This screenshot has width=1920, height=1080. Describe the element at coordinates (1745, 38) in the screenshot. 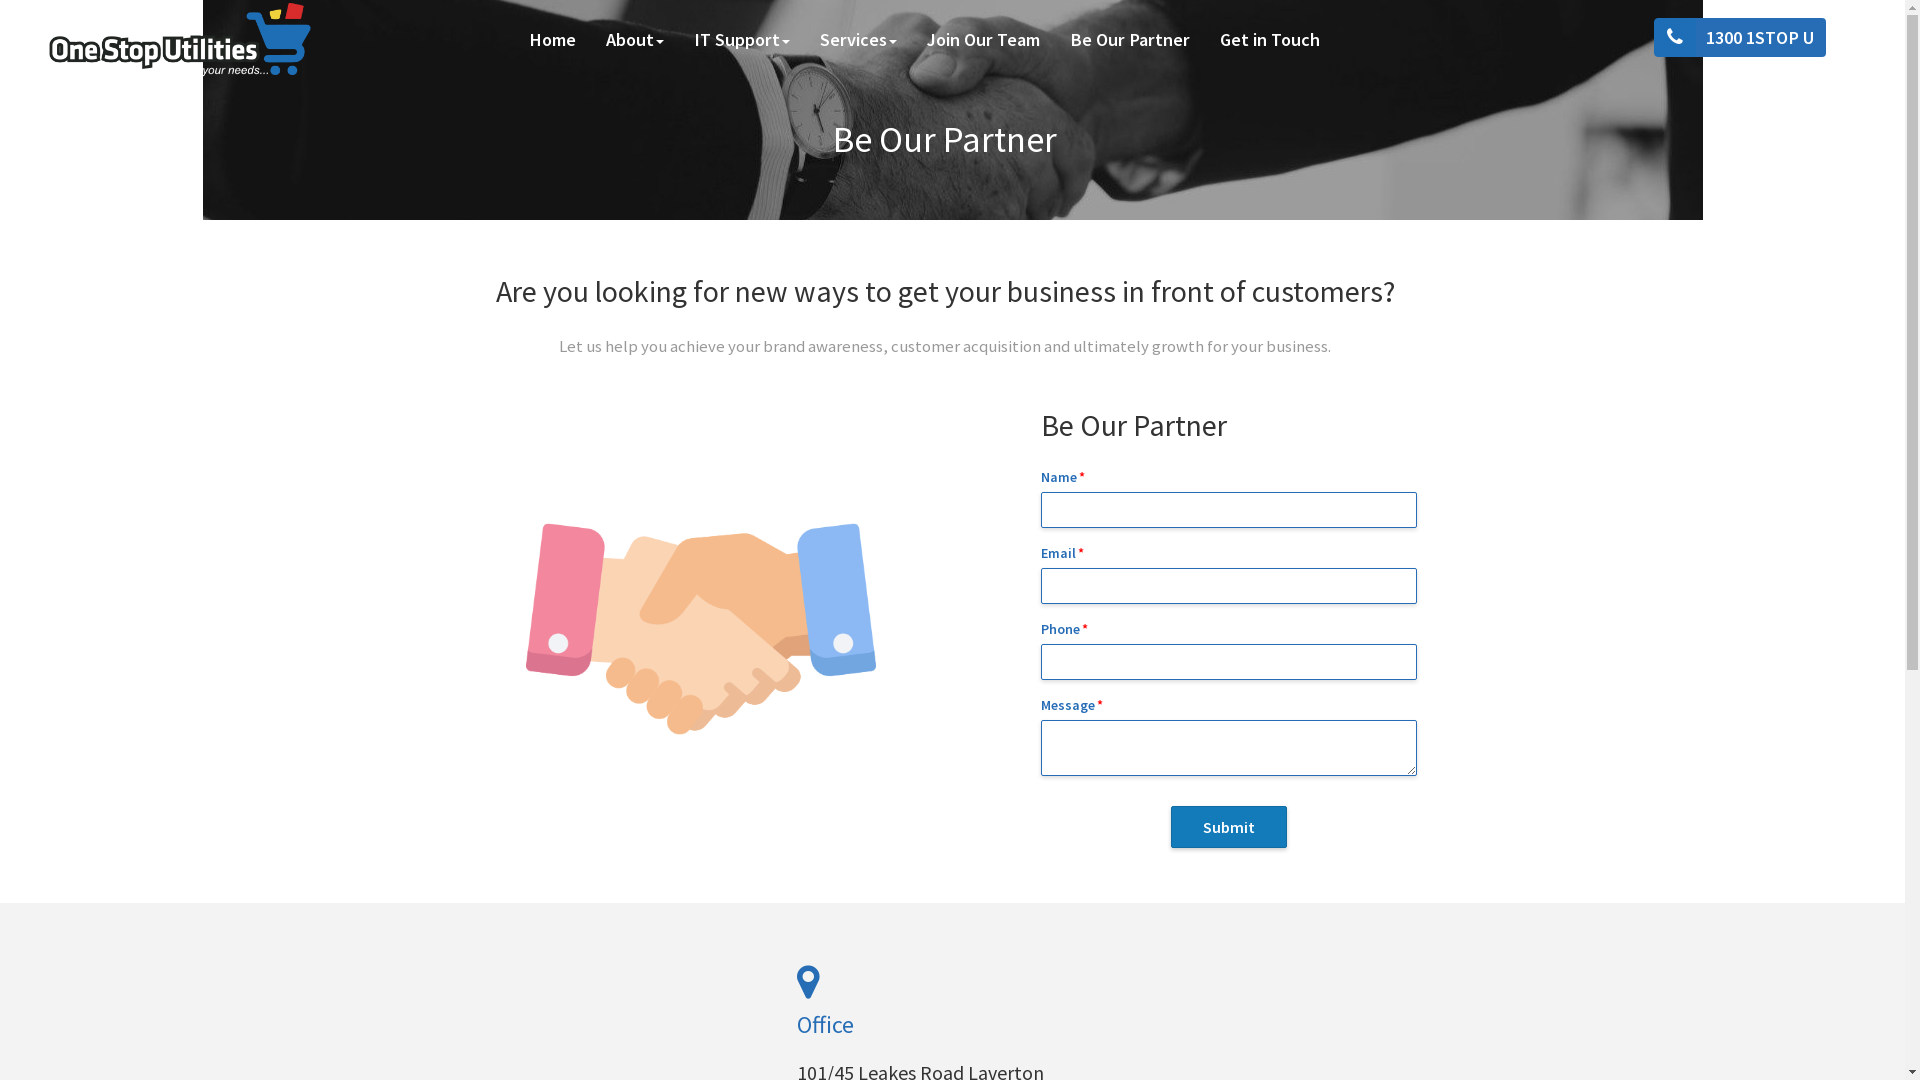

I see `1300 1STOP U` at that location.